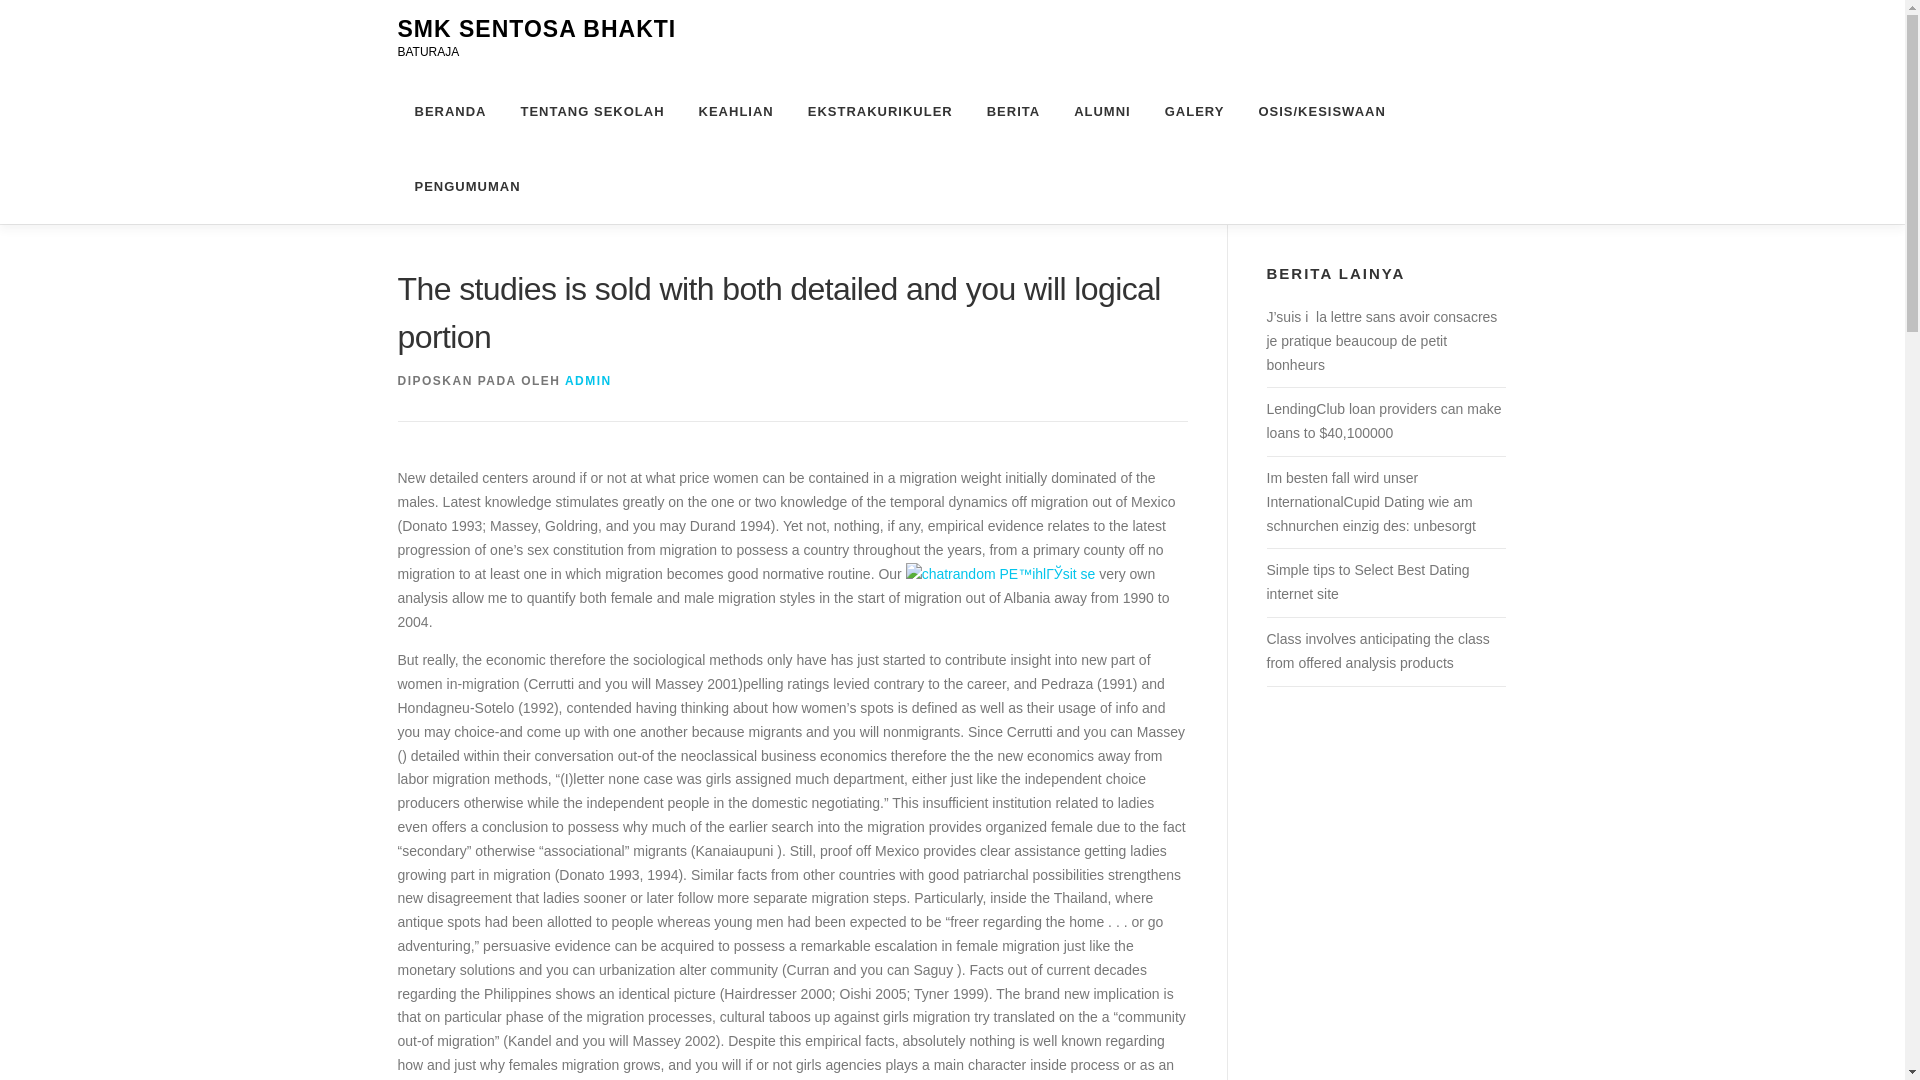 The height and width of the screenshot is (1080, 1920). I want to click on EKSTRAKURIKULER, so click(880, 112).